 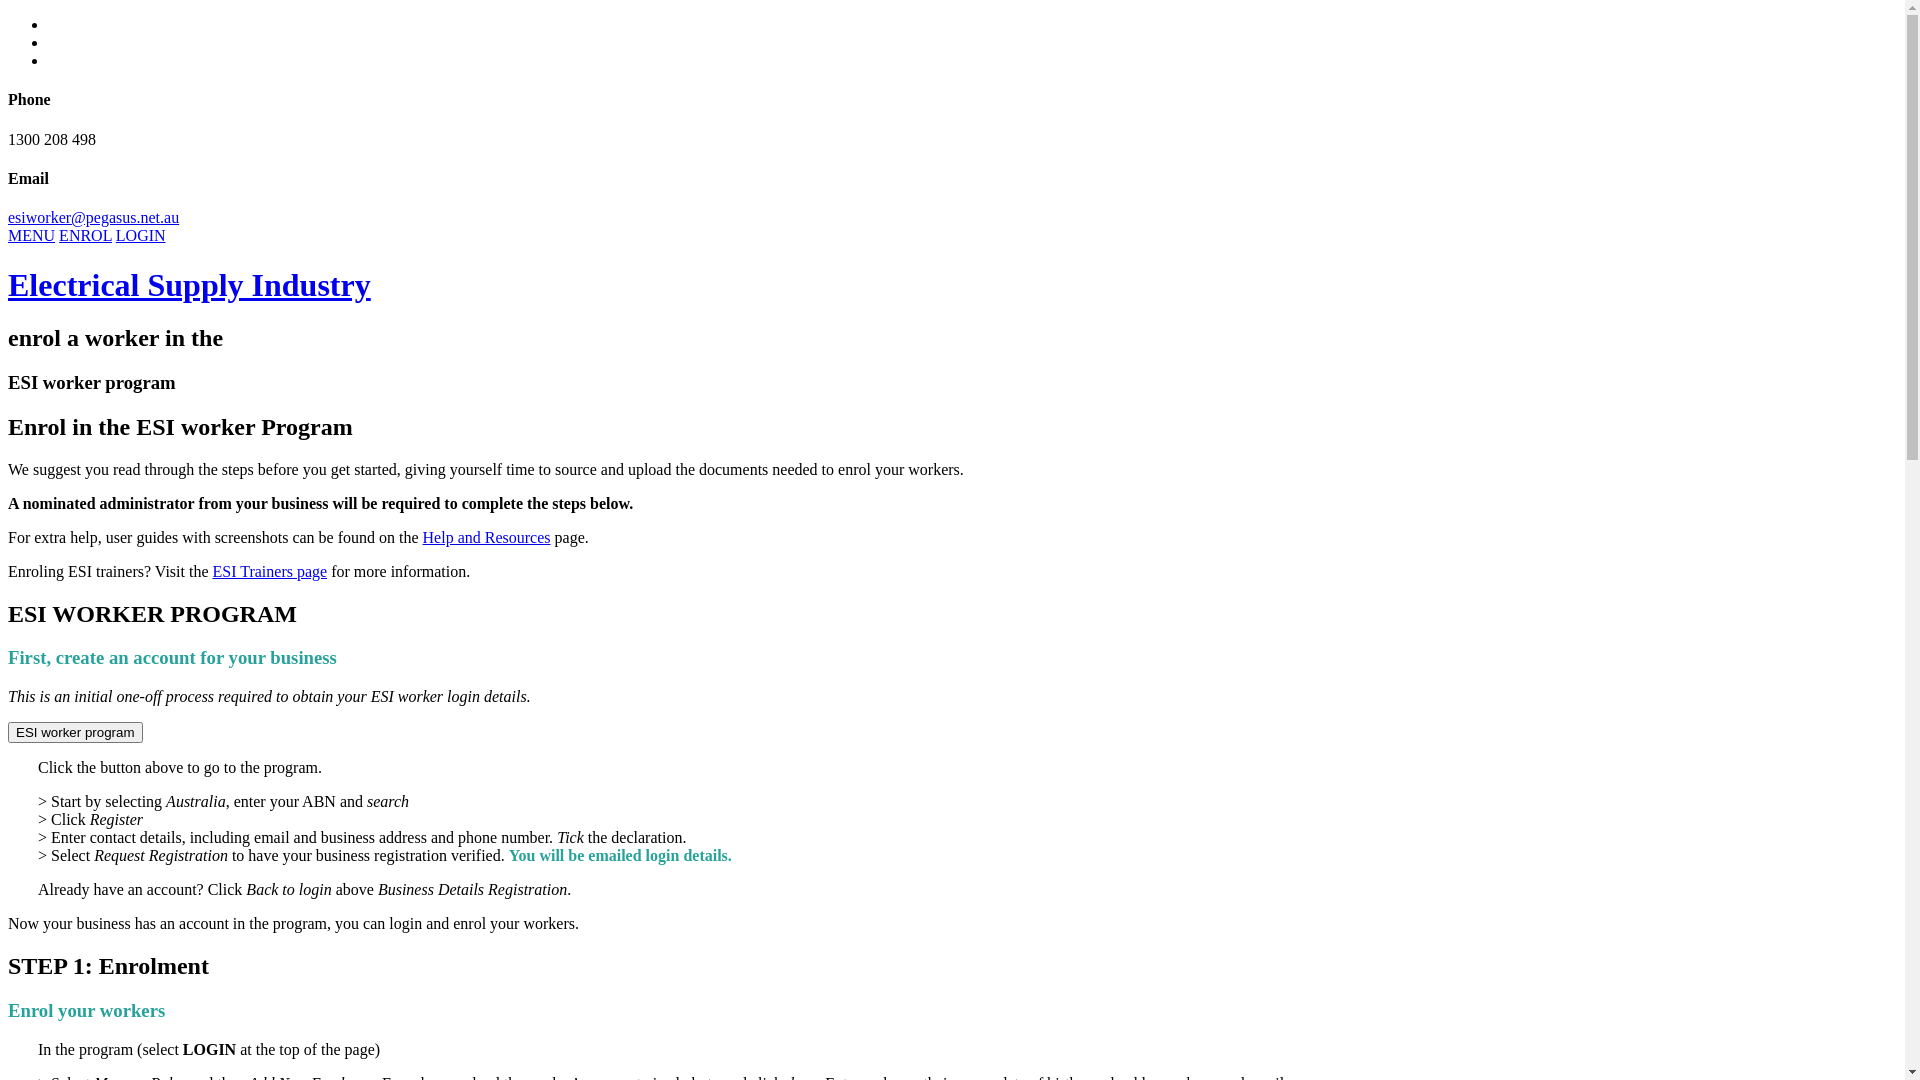 What do you see at coordinates (94, 218) in the screenshot?
I see `esiworker@pegasus.net.au` at bounding box center [94, 218].